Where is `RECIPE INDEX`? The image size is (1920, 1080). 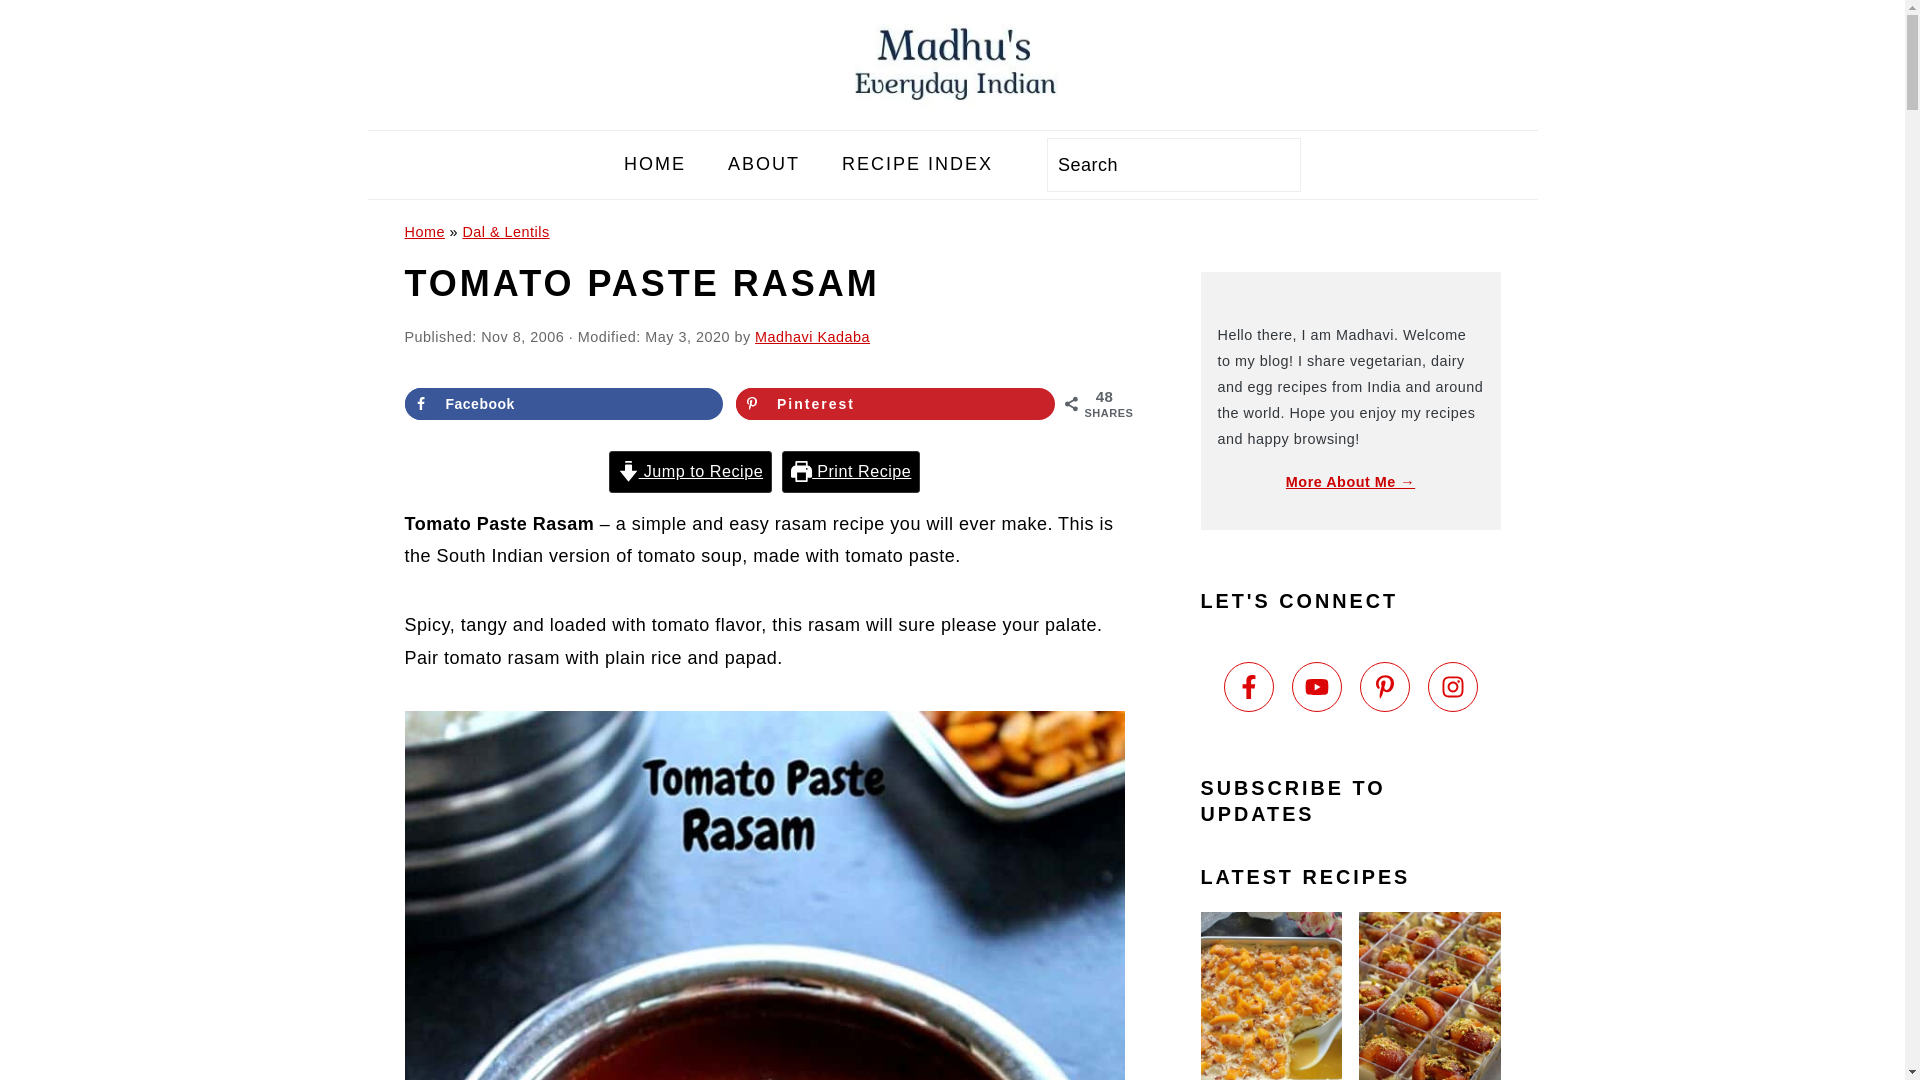 RECIPE INDEX is located at coordinates (918, 164).